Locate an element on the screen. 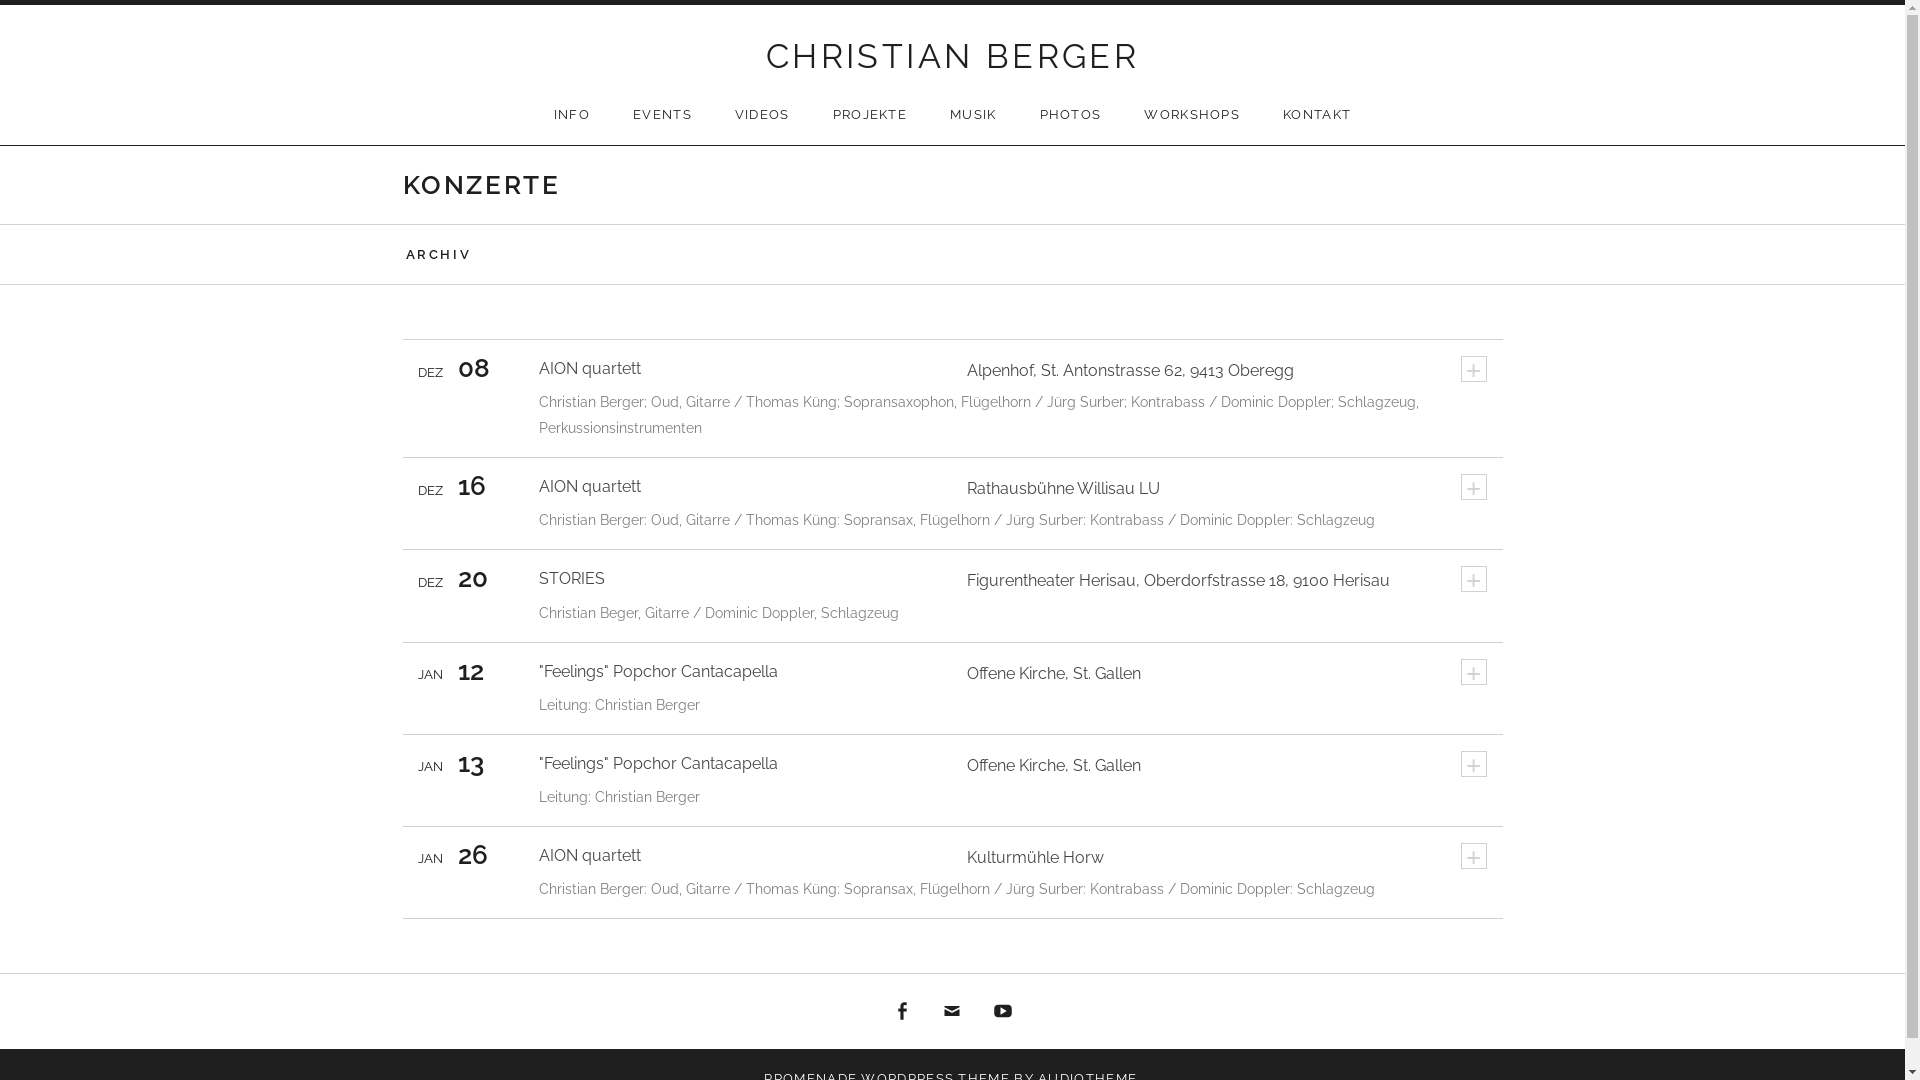  + is located at coordinates (1473, 579).